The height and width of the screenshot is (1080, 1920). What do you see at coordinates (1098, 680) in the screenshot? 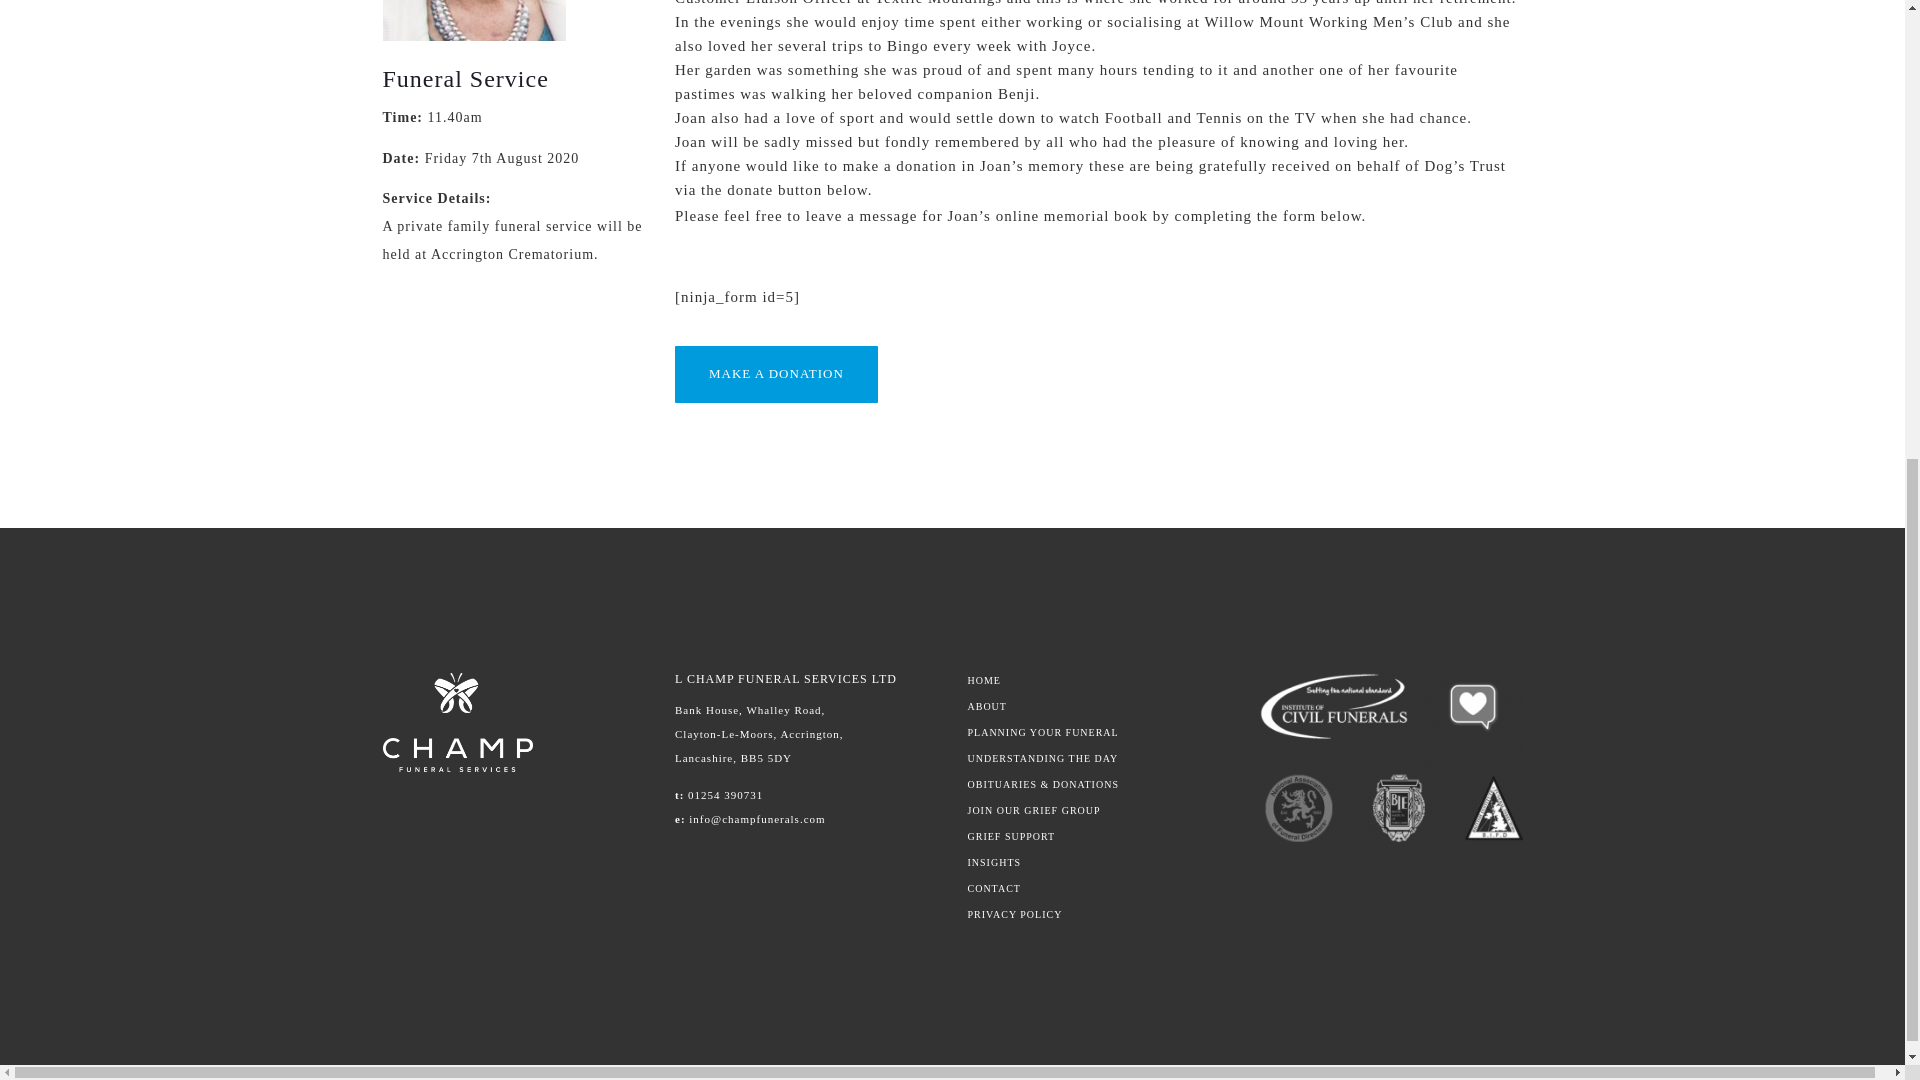
I see `HOME` at bounding box center [1098, 680].